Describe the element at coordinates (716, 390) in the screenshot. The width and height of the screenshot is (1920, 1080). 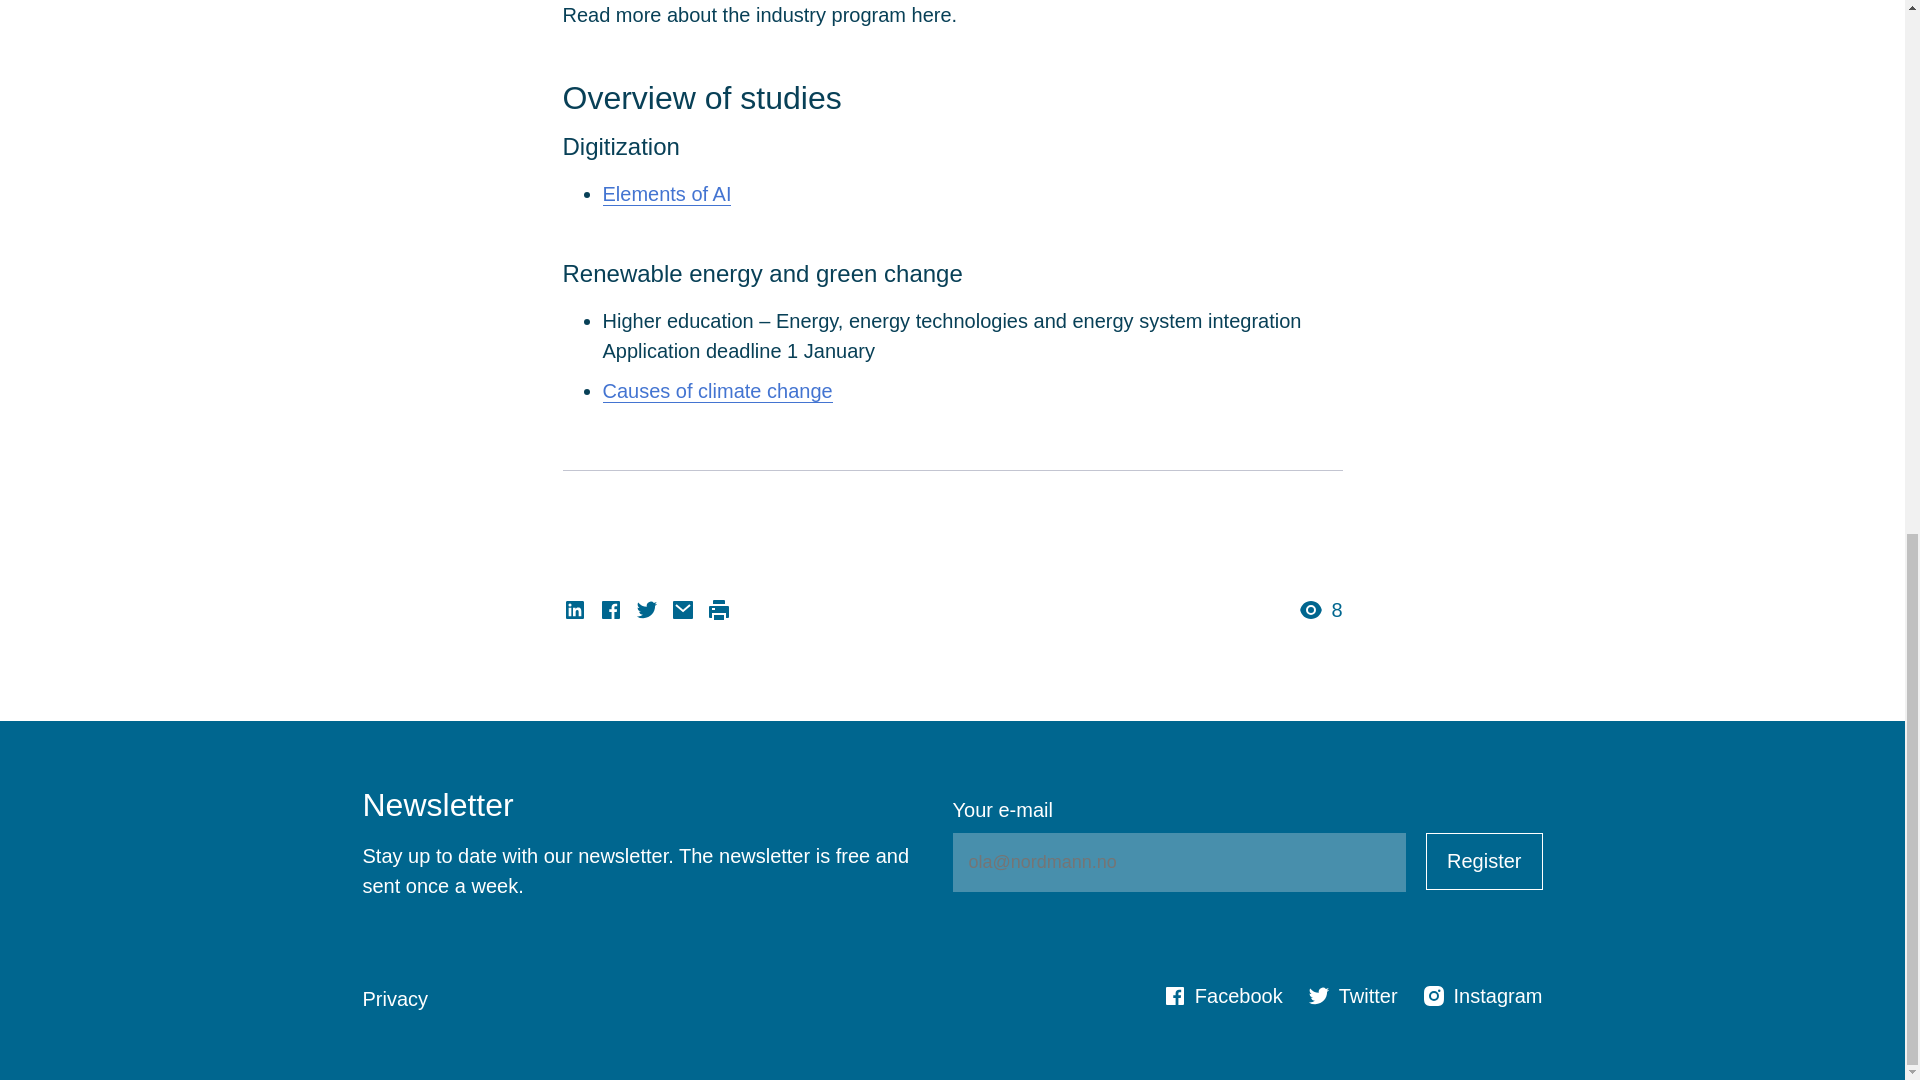
I see `Causes of climate change` at that location.